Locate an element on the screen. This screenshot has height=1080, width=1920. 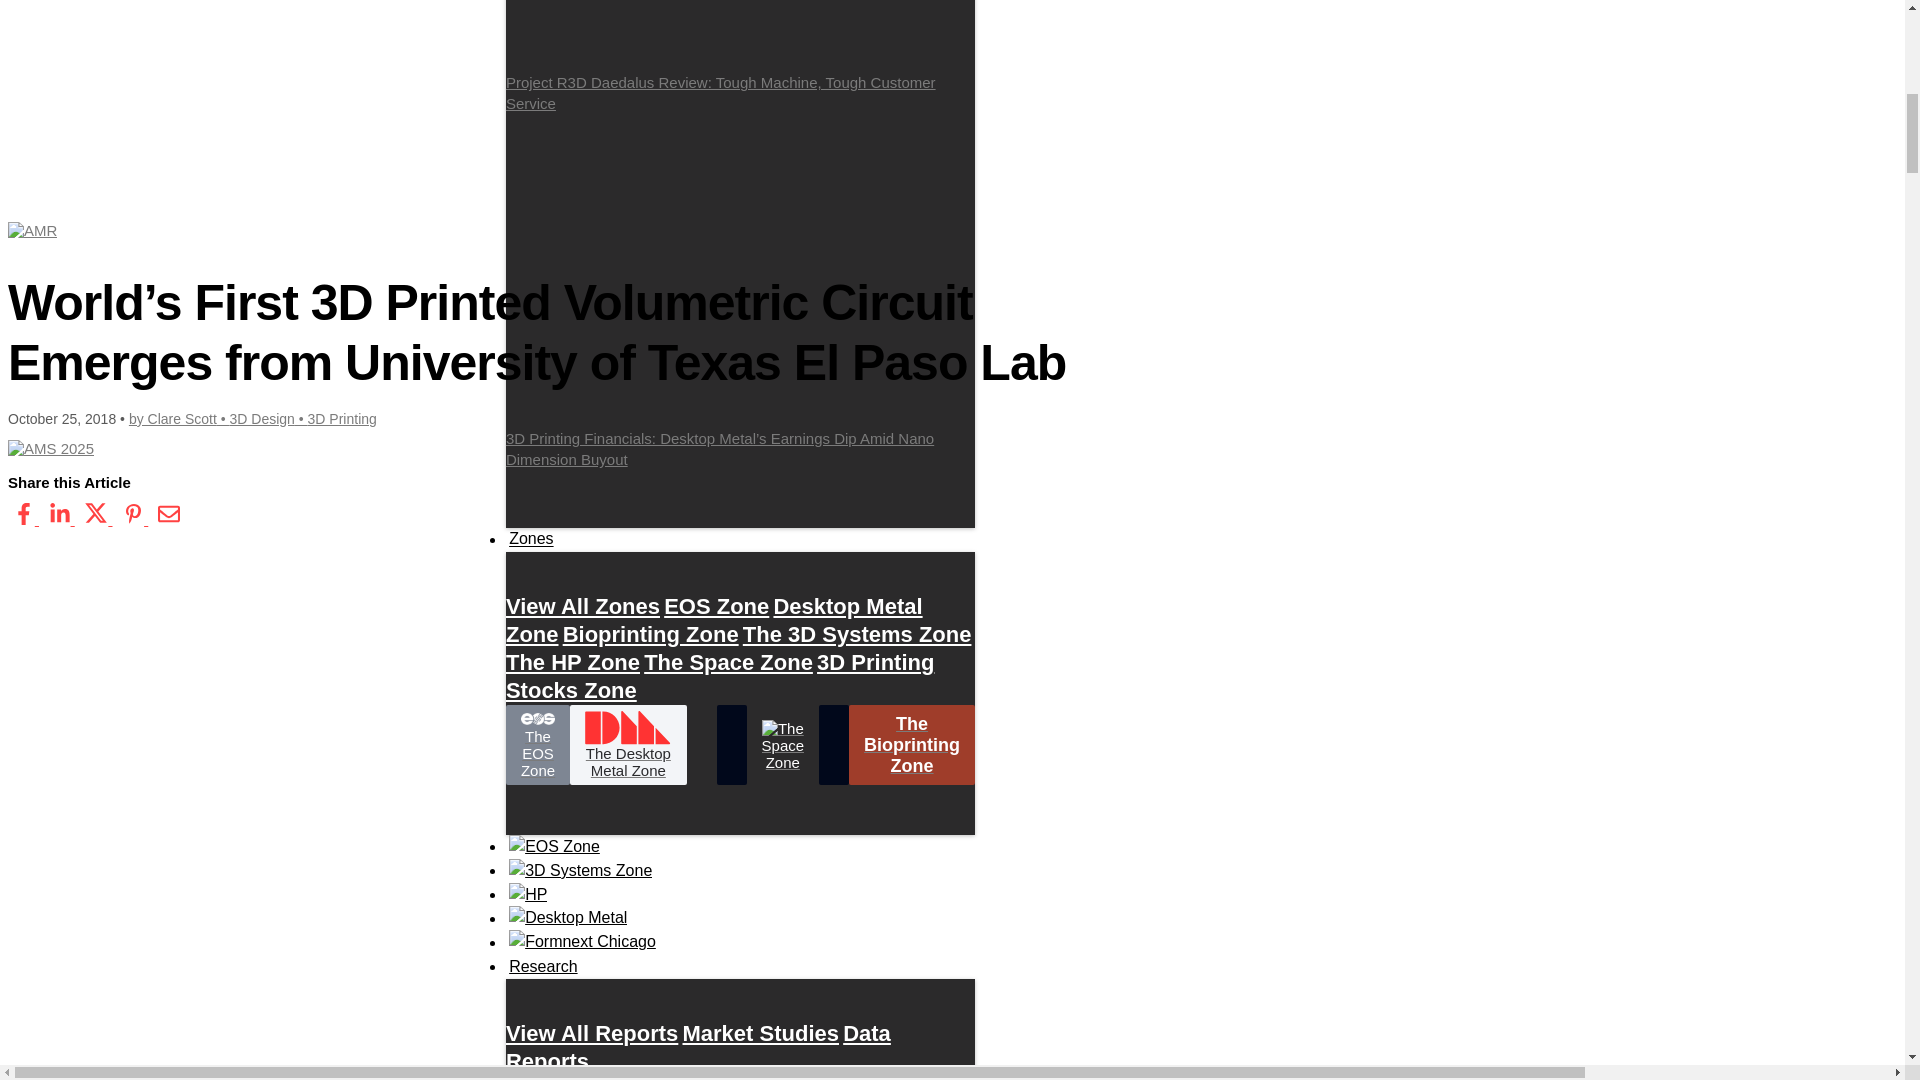
Desktop Metal Zone is located at coordinates (714, 620).